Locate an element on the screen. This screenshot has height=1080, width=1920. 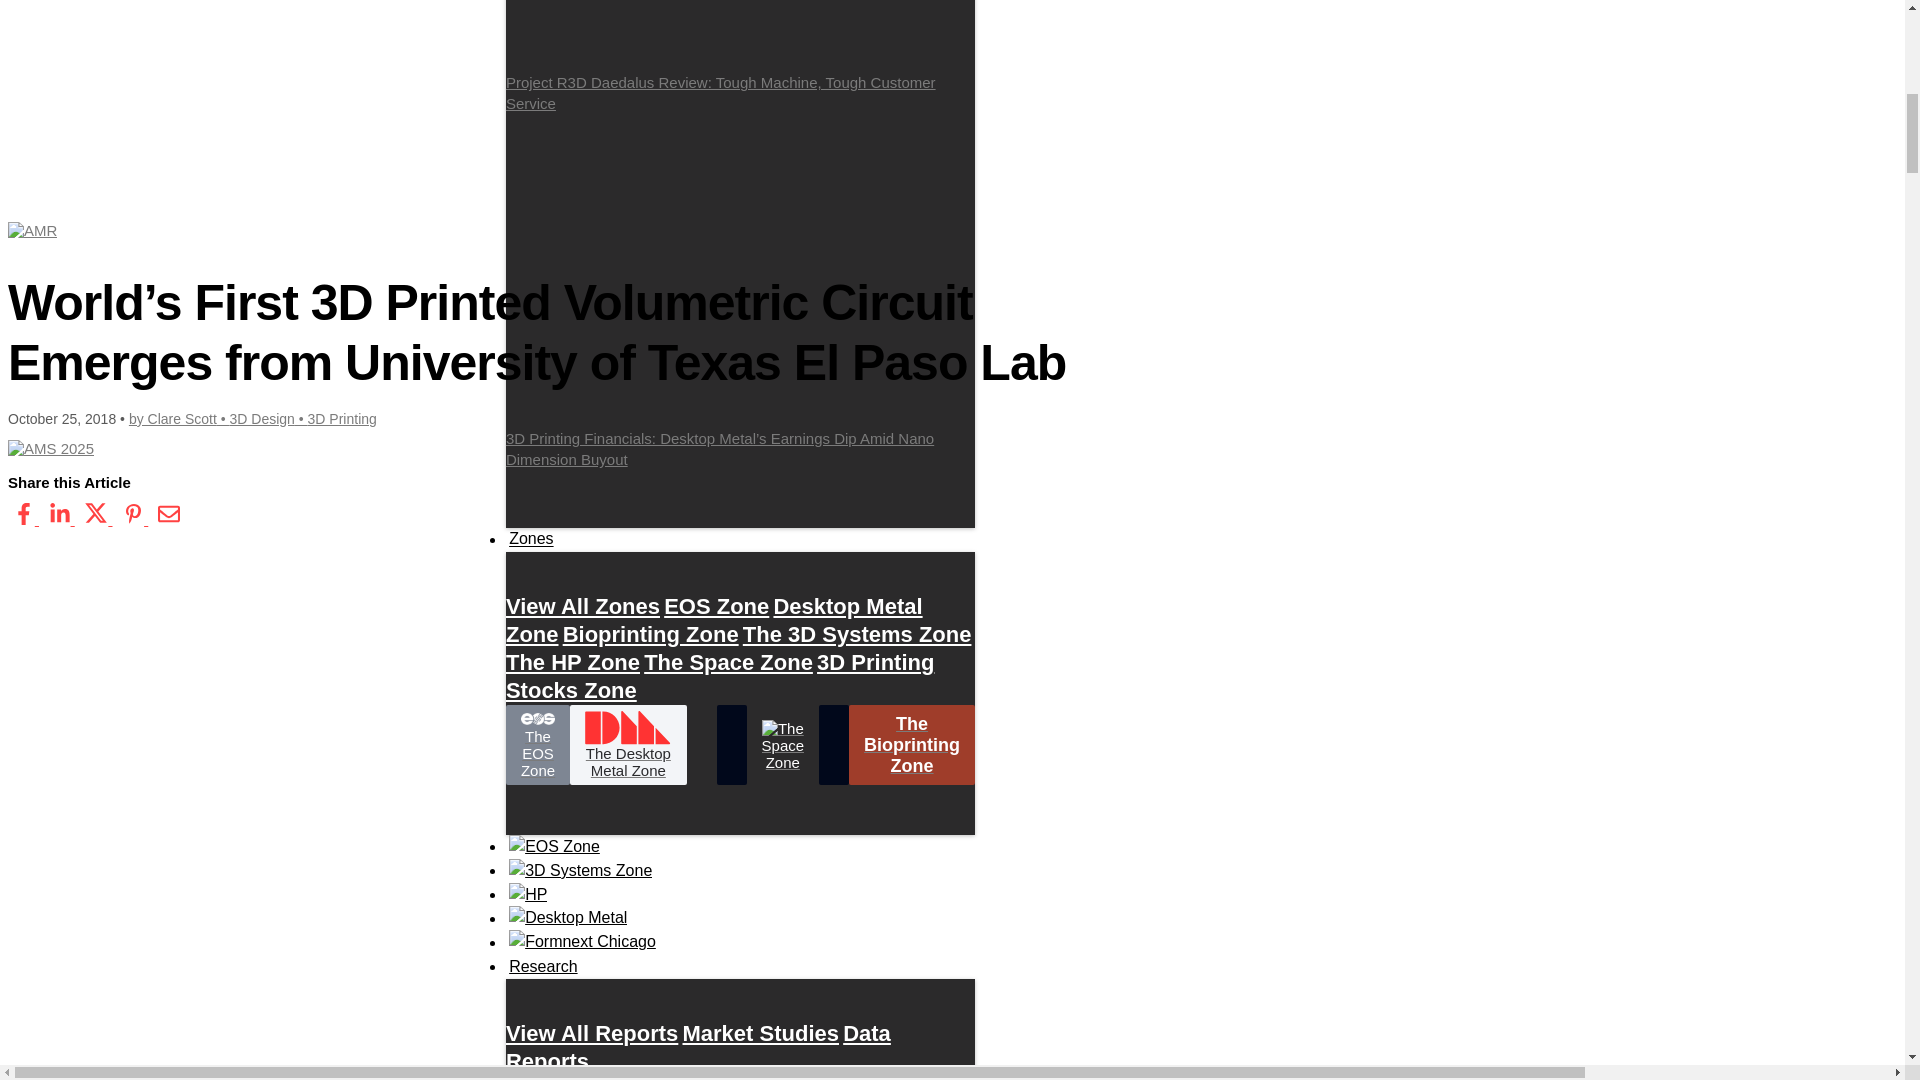
Desktop Metal Zone is located at coordinates (714, 620).